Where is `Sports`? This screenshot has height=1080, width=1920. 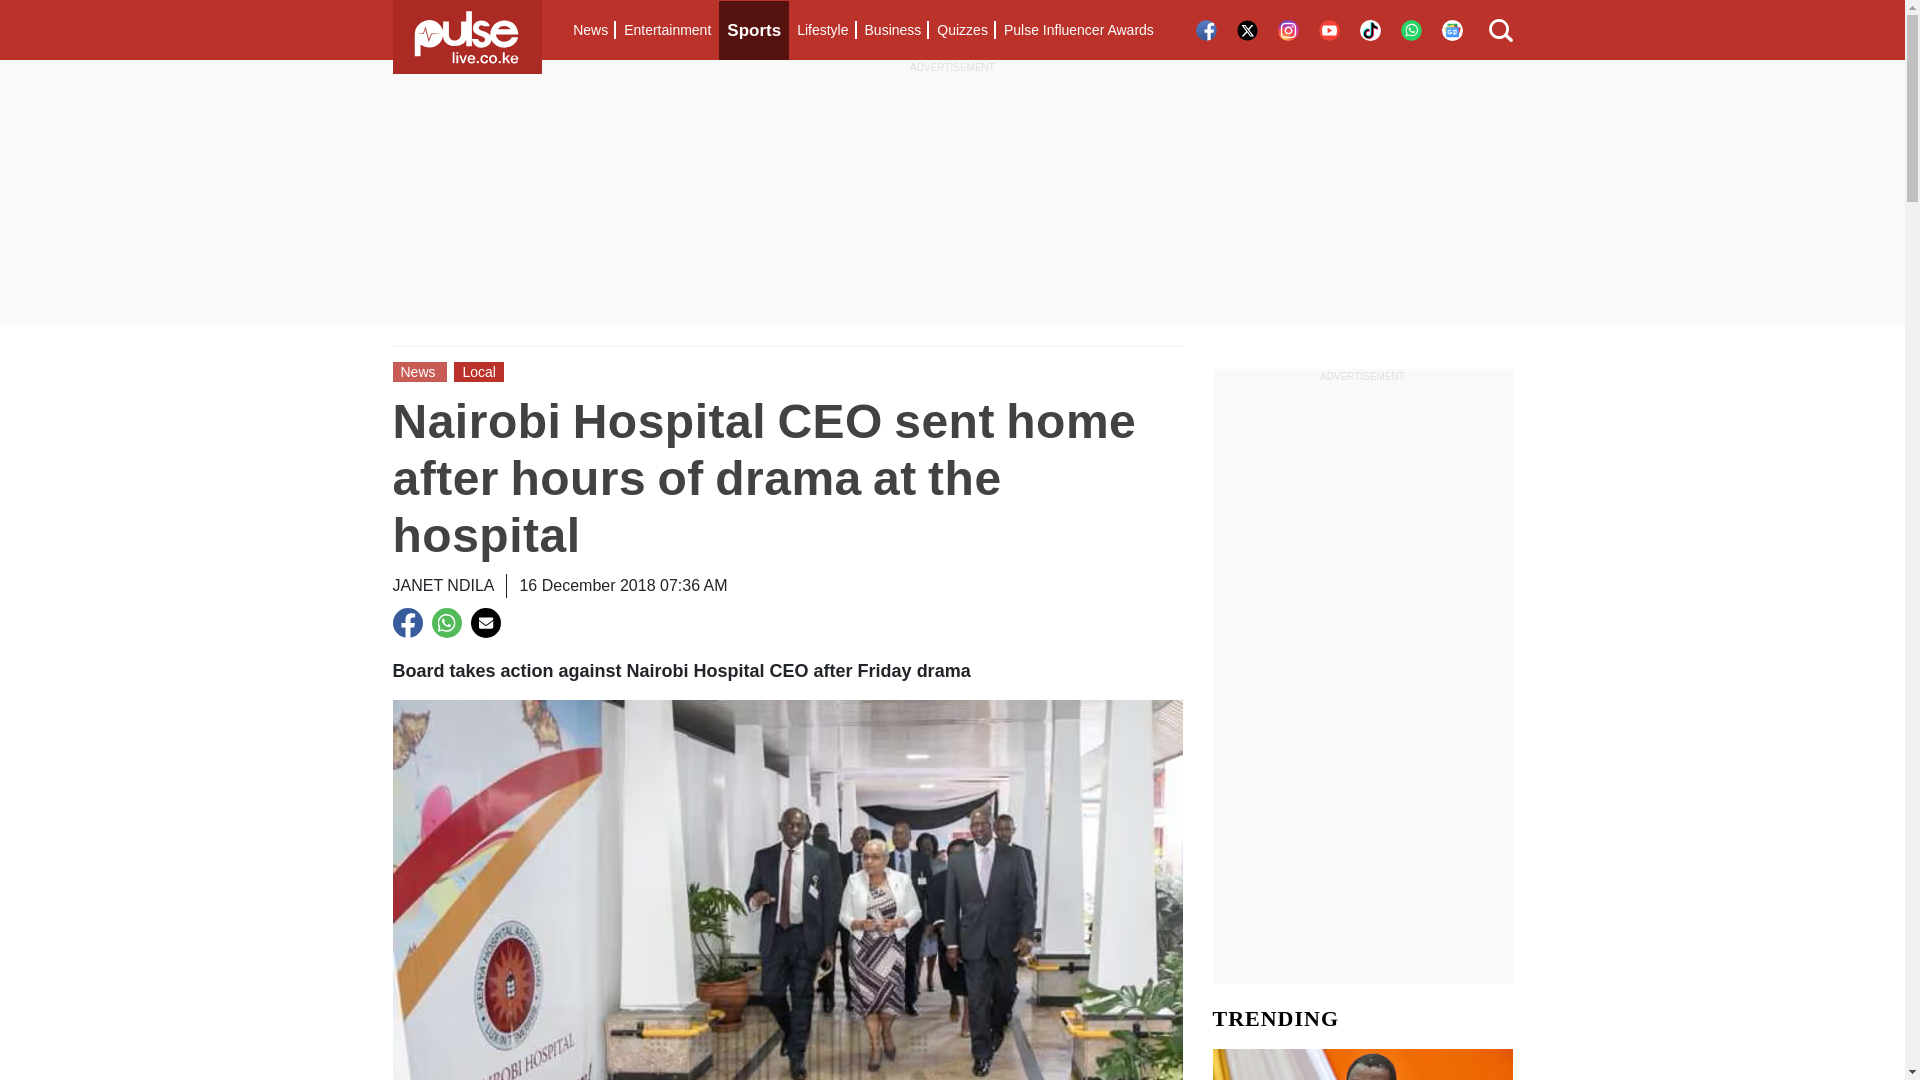 Sports is located at coordinates (754, 30).